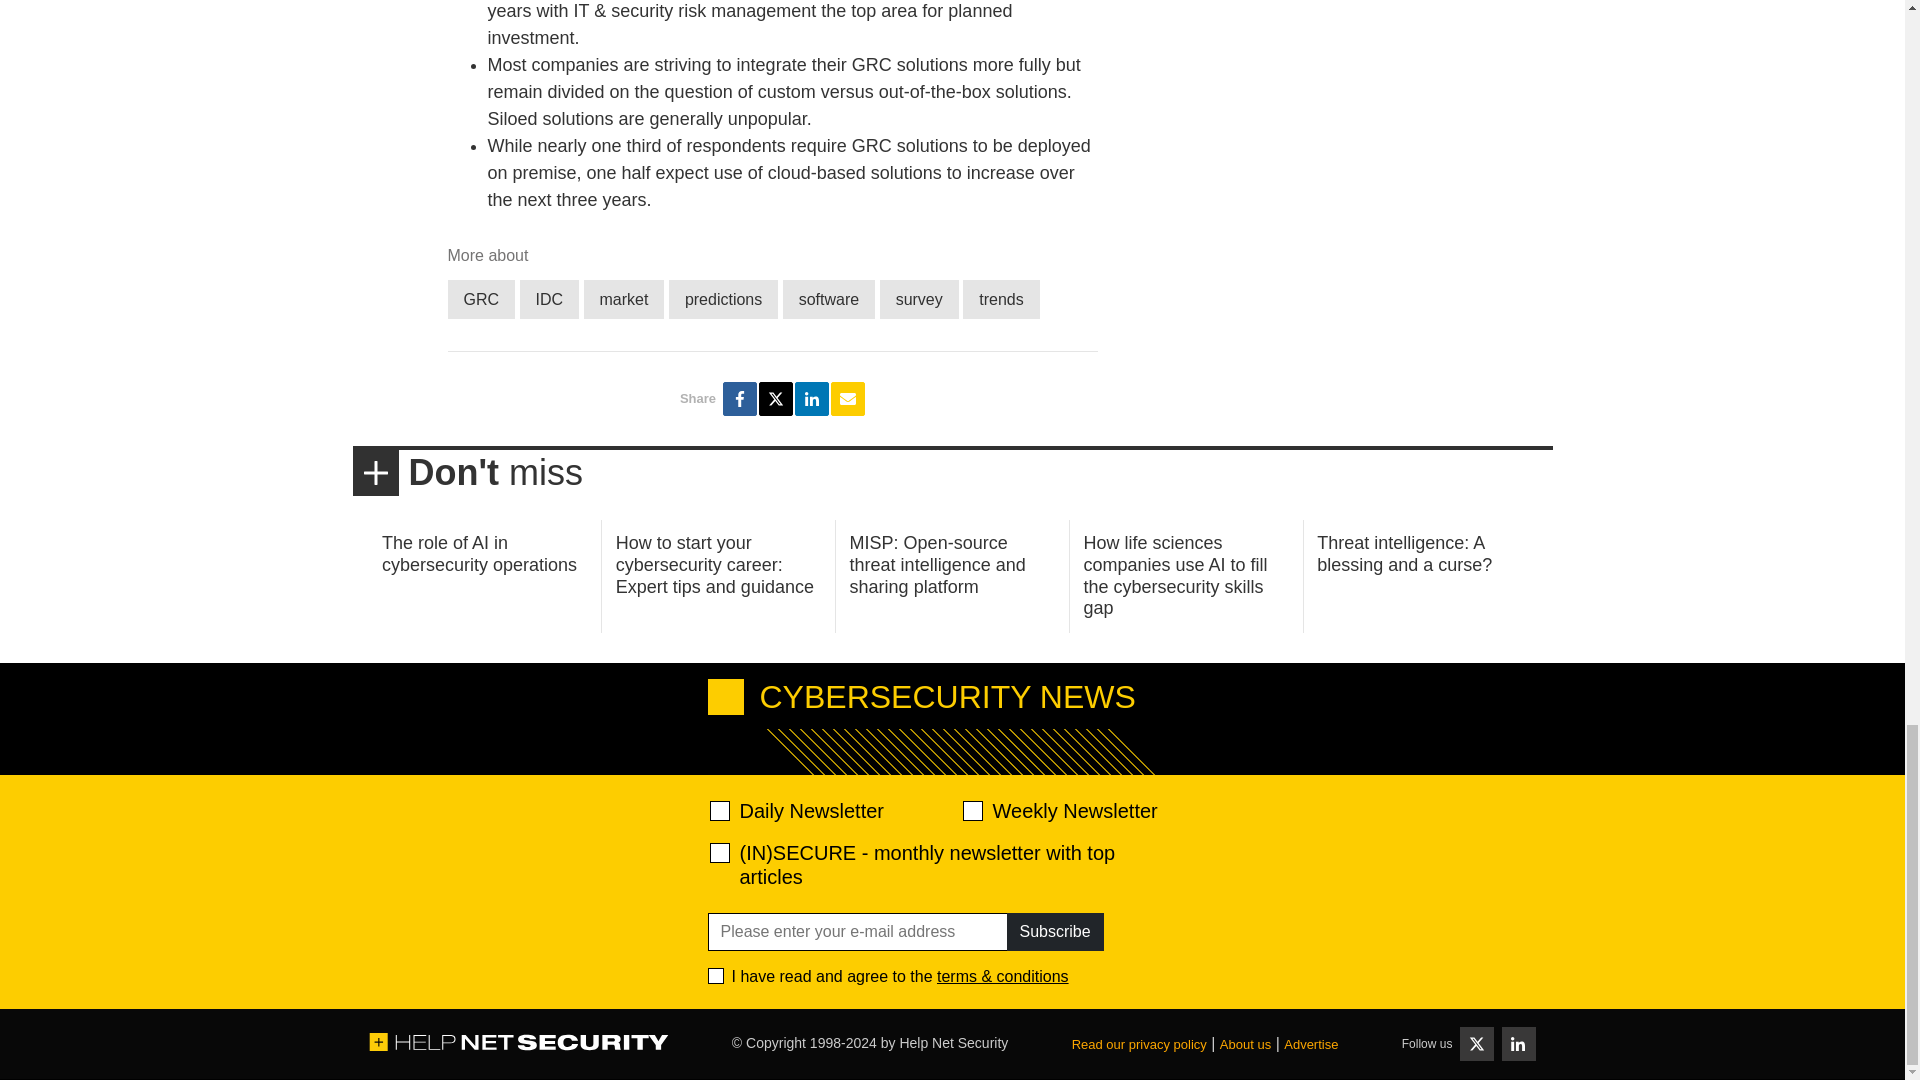 The width and height of the screenshot is (1920, 1080). I want to click on predictions, so click(722, 298).